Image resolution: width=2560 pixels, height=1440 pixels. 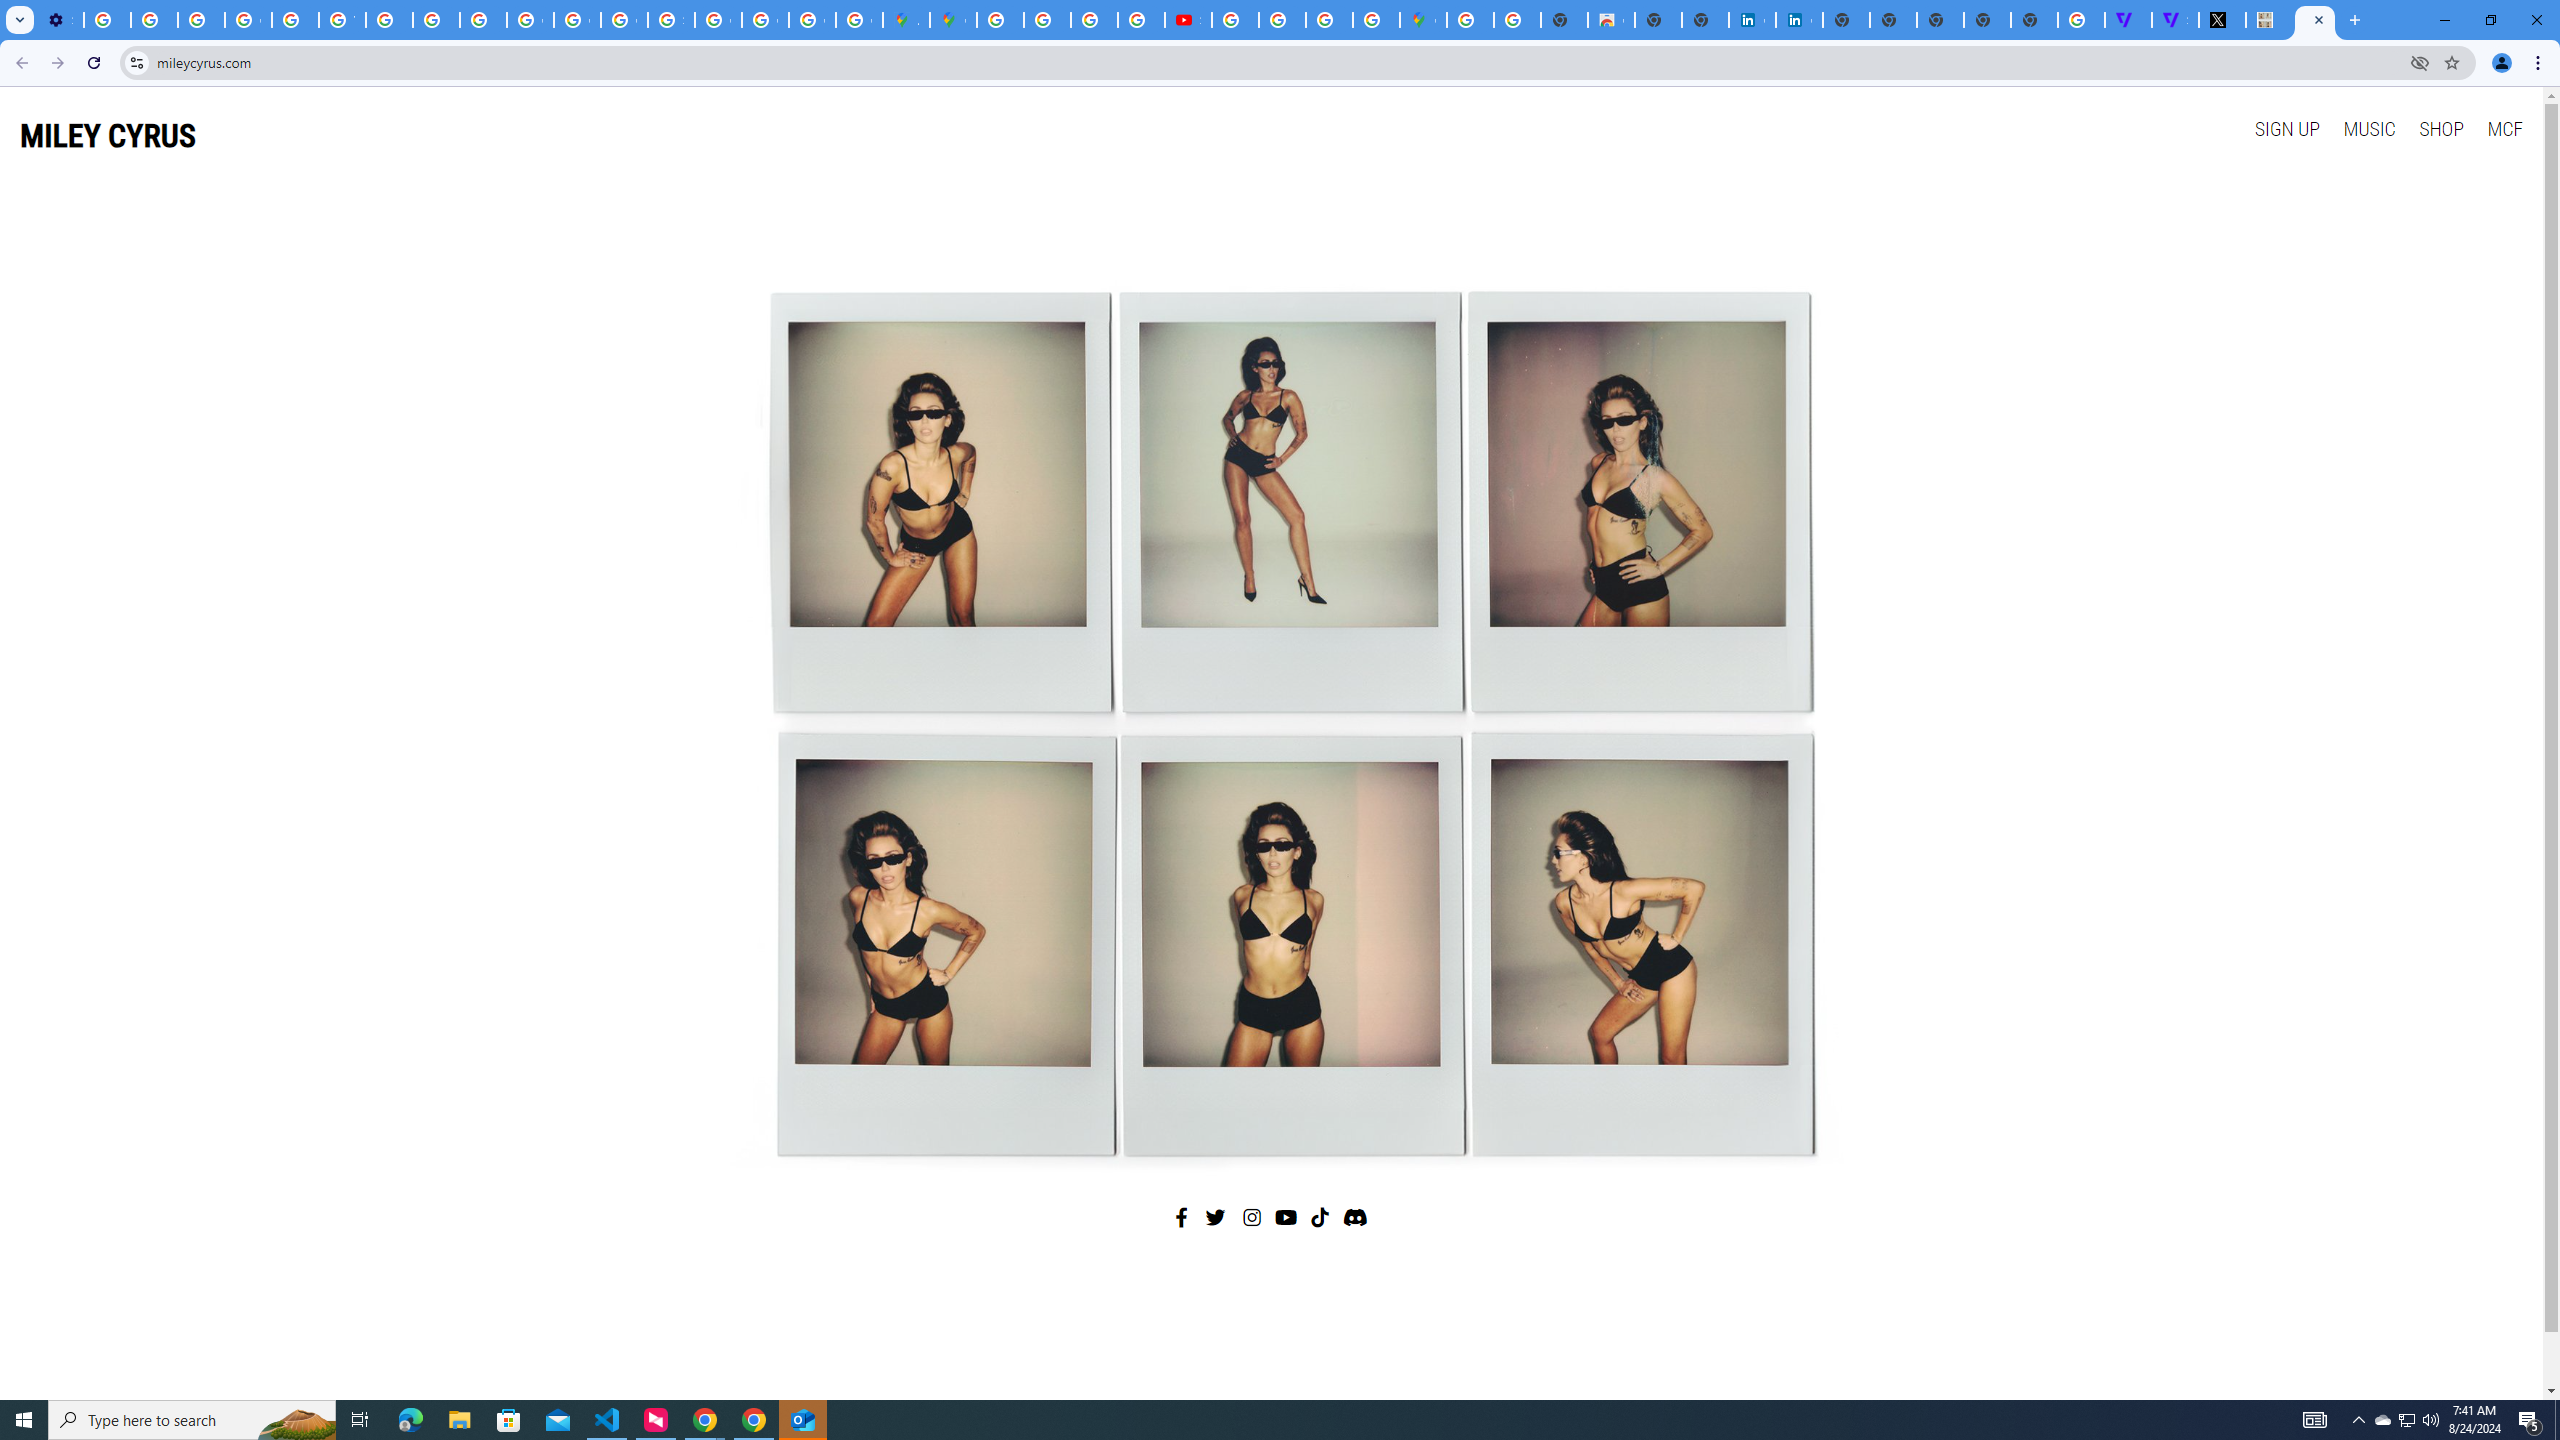 I want to click on Settings - Customize profile, so click(x=60, y=20).